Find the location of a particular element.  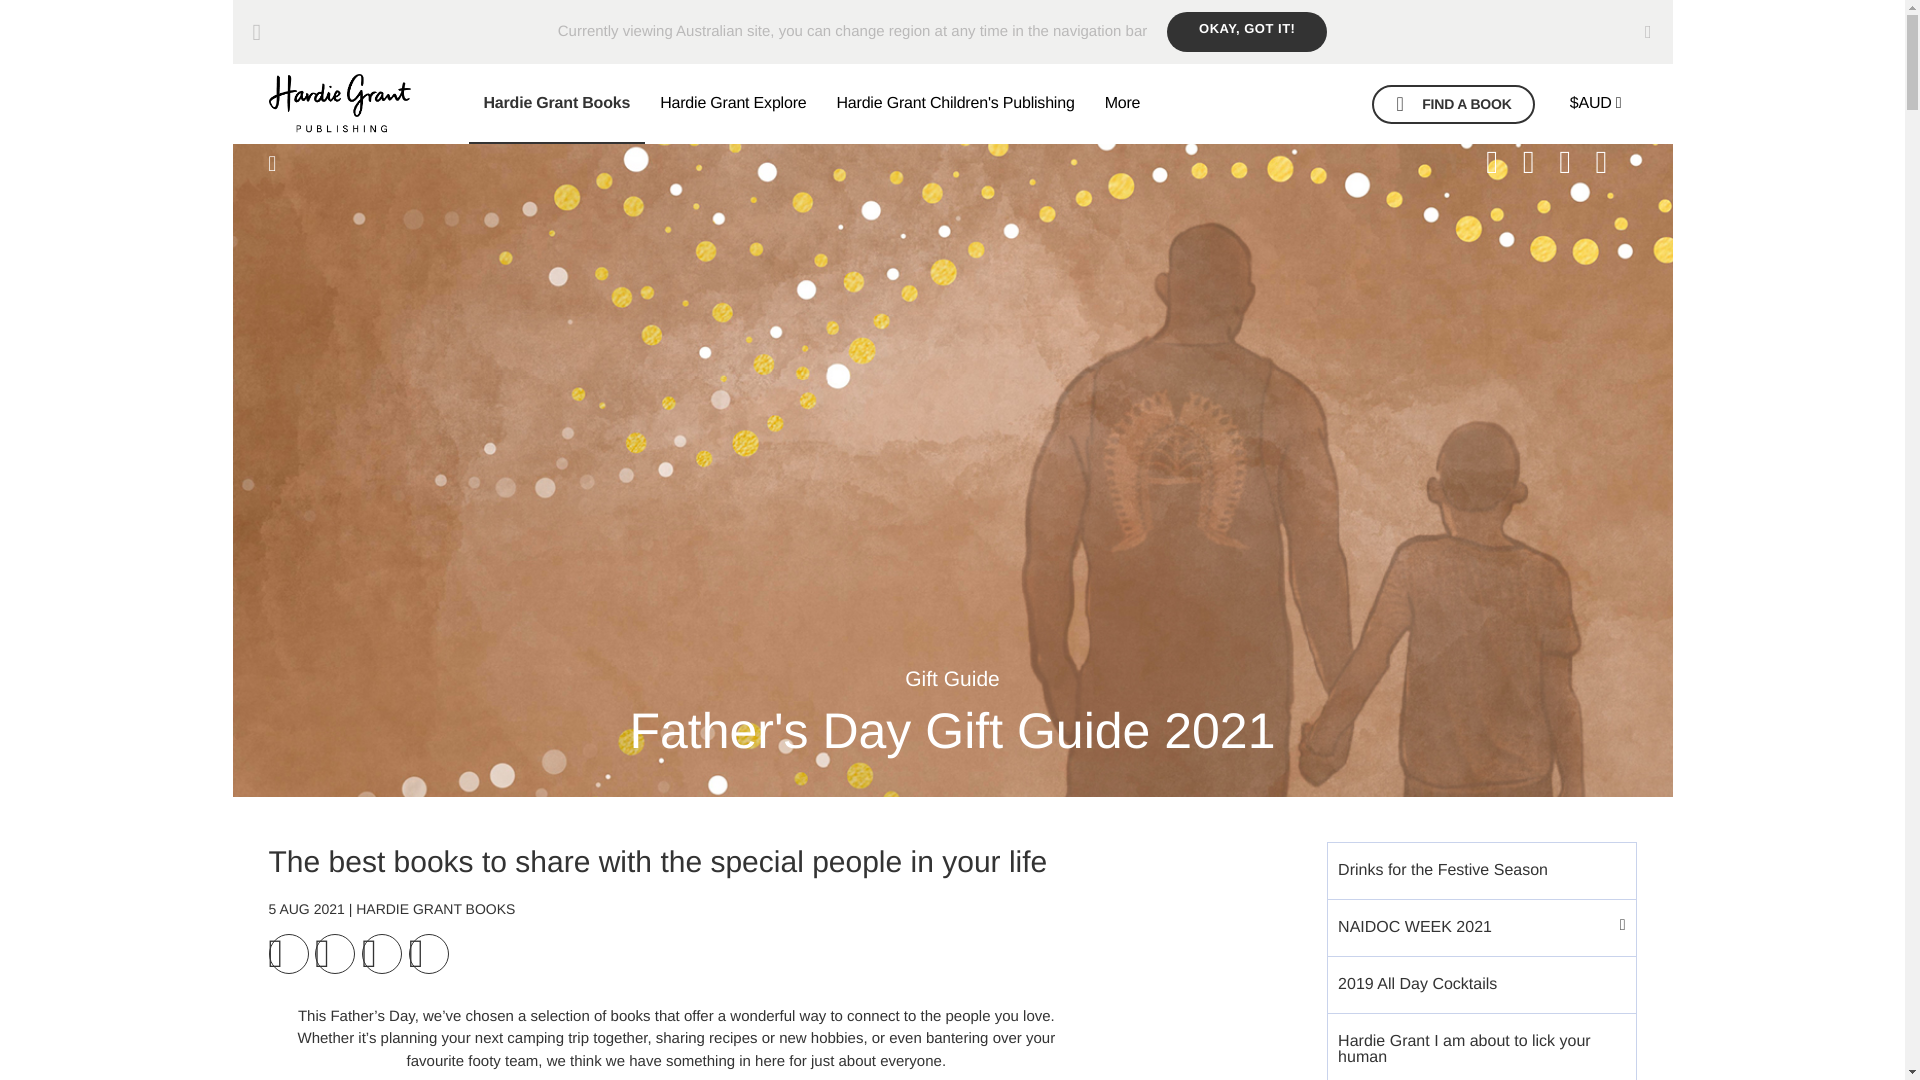

Hardie Grant Explore is located at coordinates (733, 103).